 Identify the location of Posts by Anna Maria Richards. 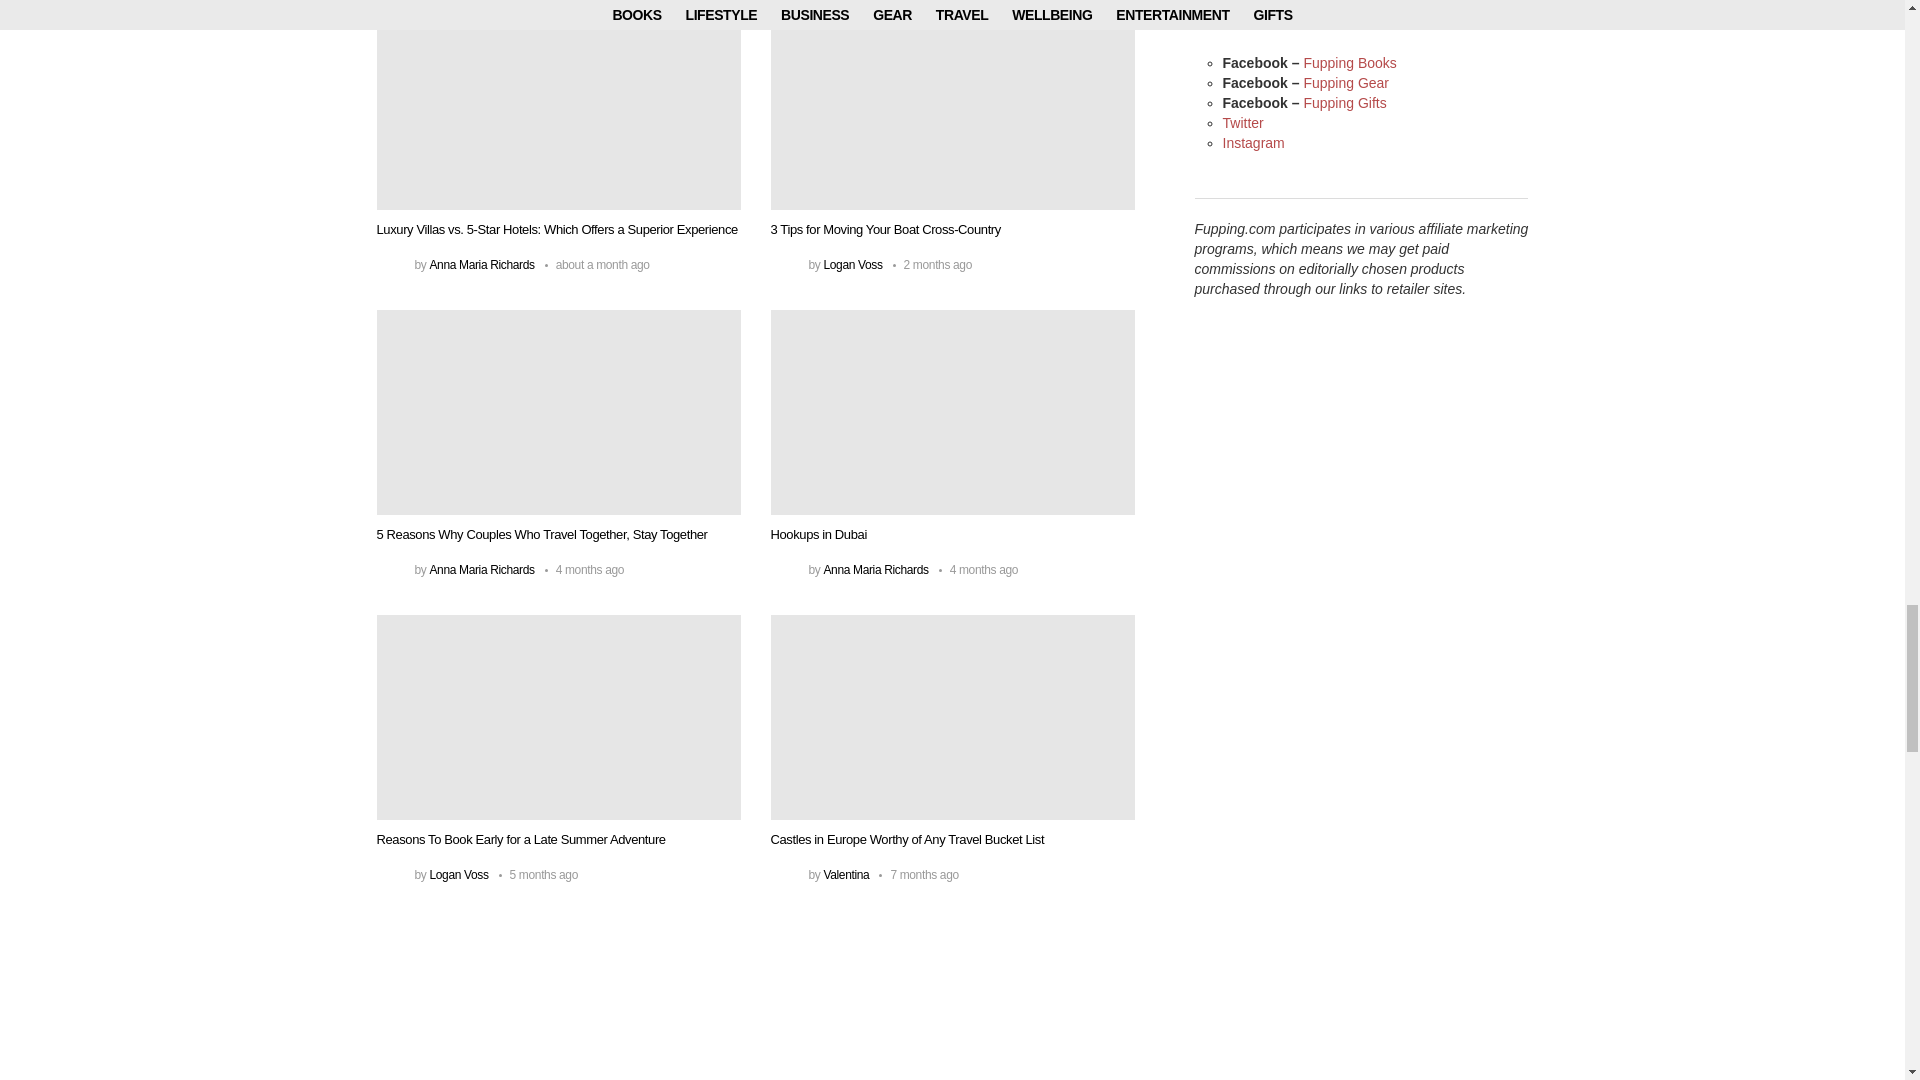
(480, 265).